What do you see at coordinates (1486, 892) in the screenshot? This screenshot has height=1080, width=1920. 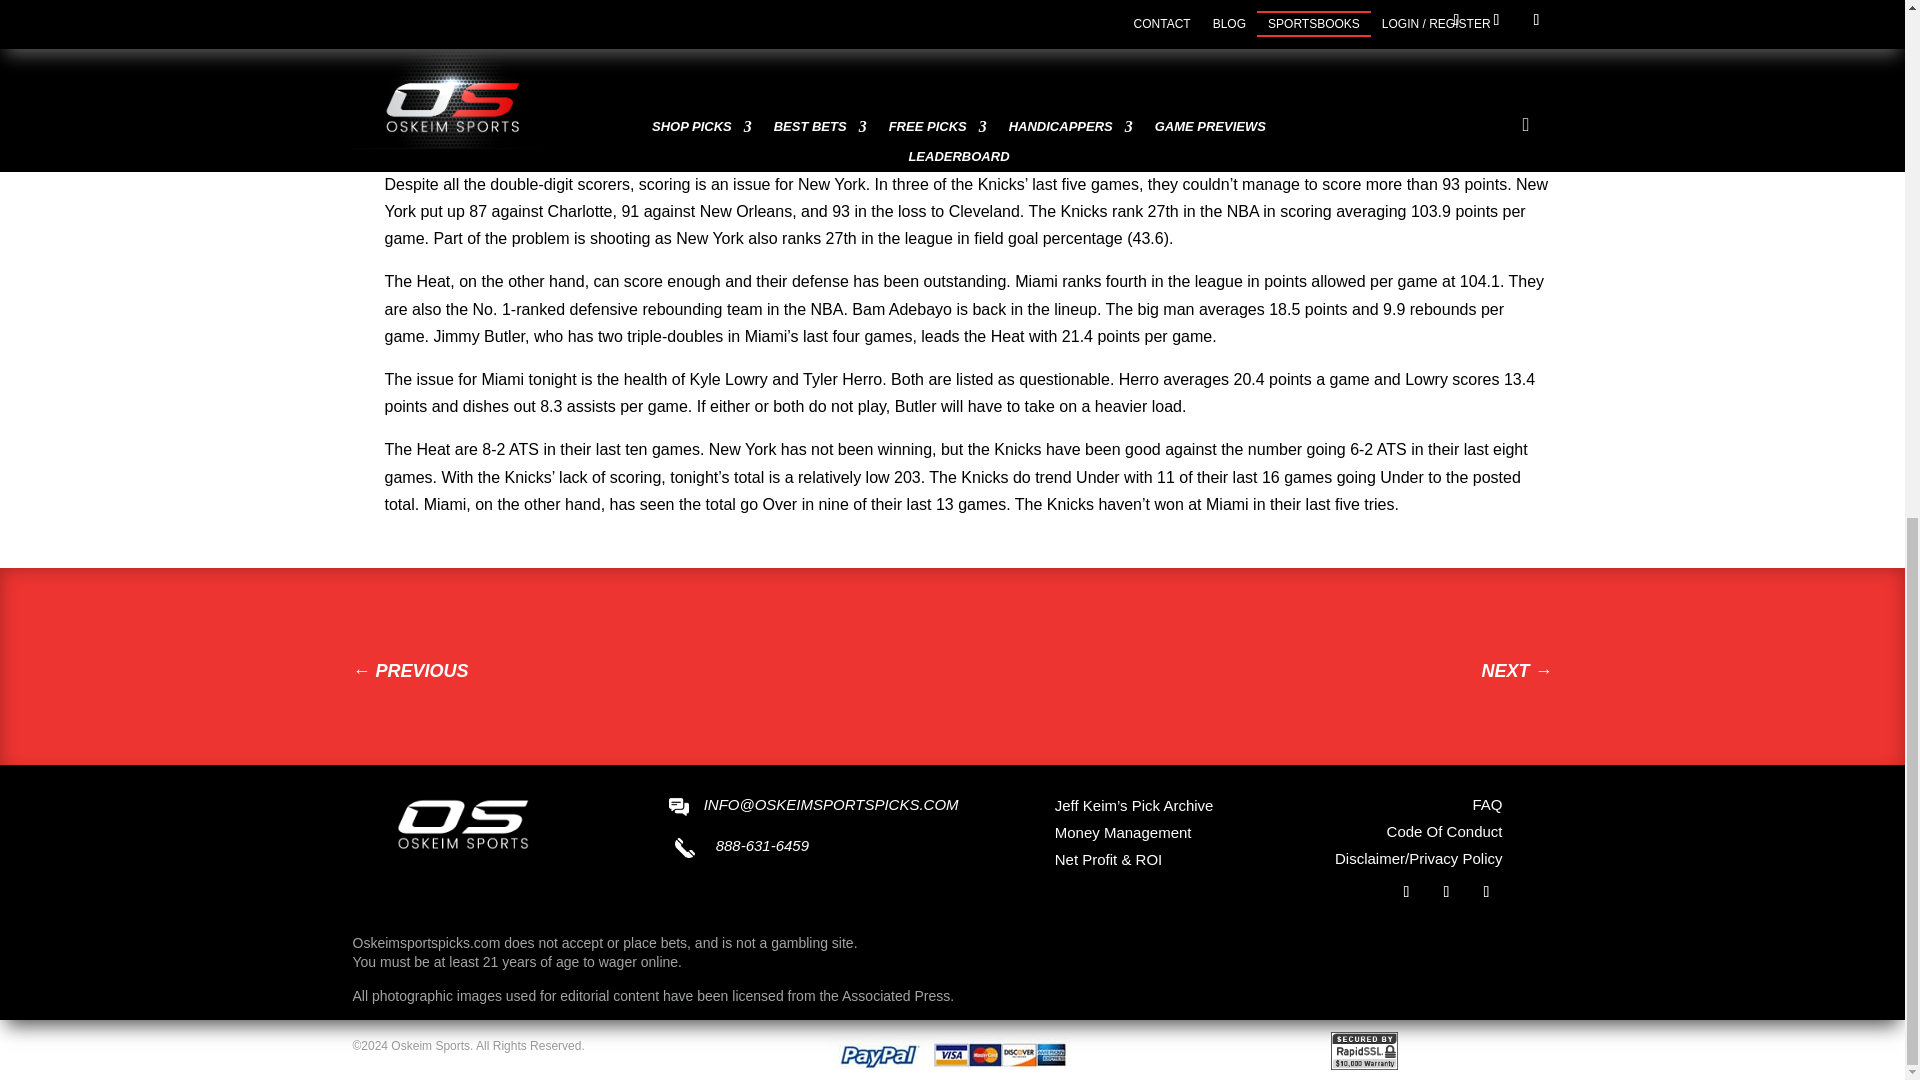 I see `Follow on Instagram` at bounding box center [1486, 892].